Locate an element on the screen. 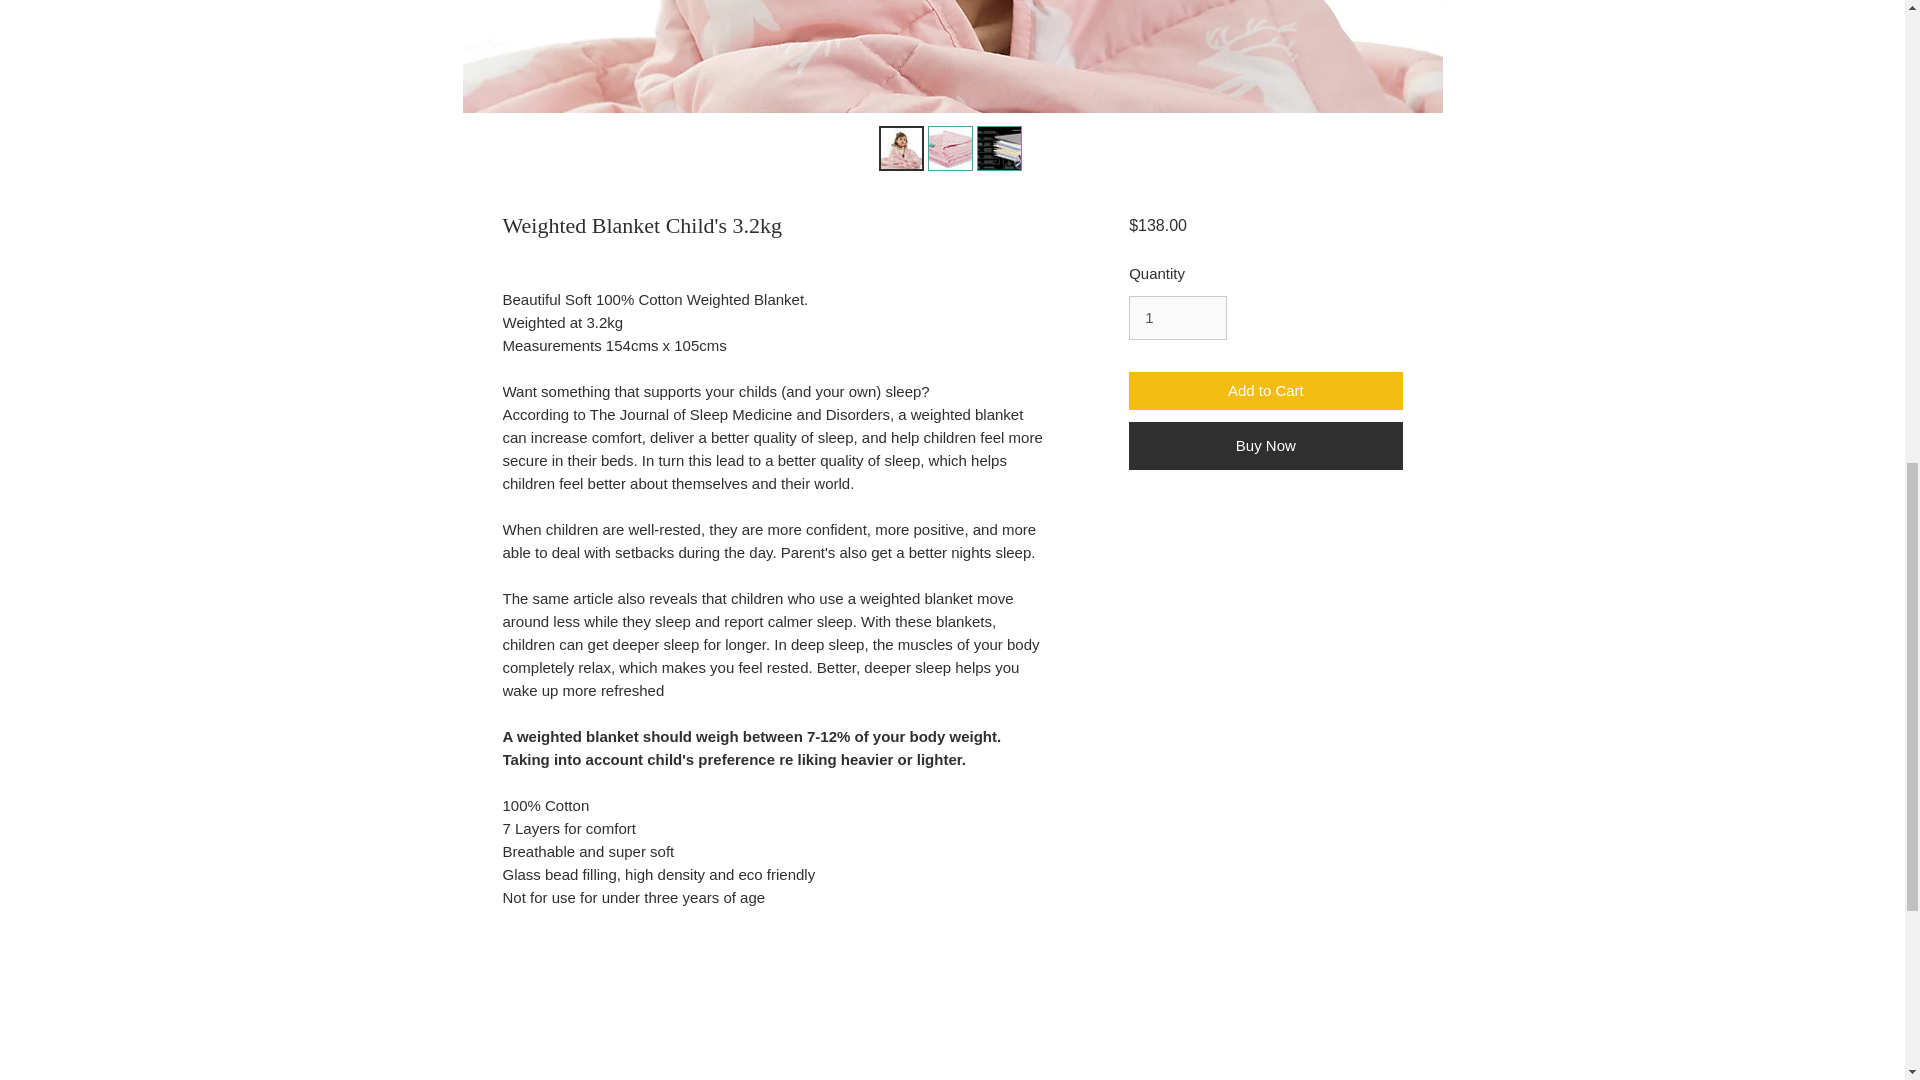  Add to Cart is located at coordinates (1264, 391).